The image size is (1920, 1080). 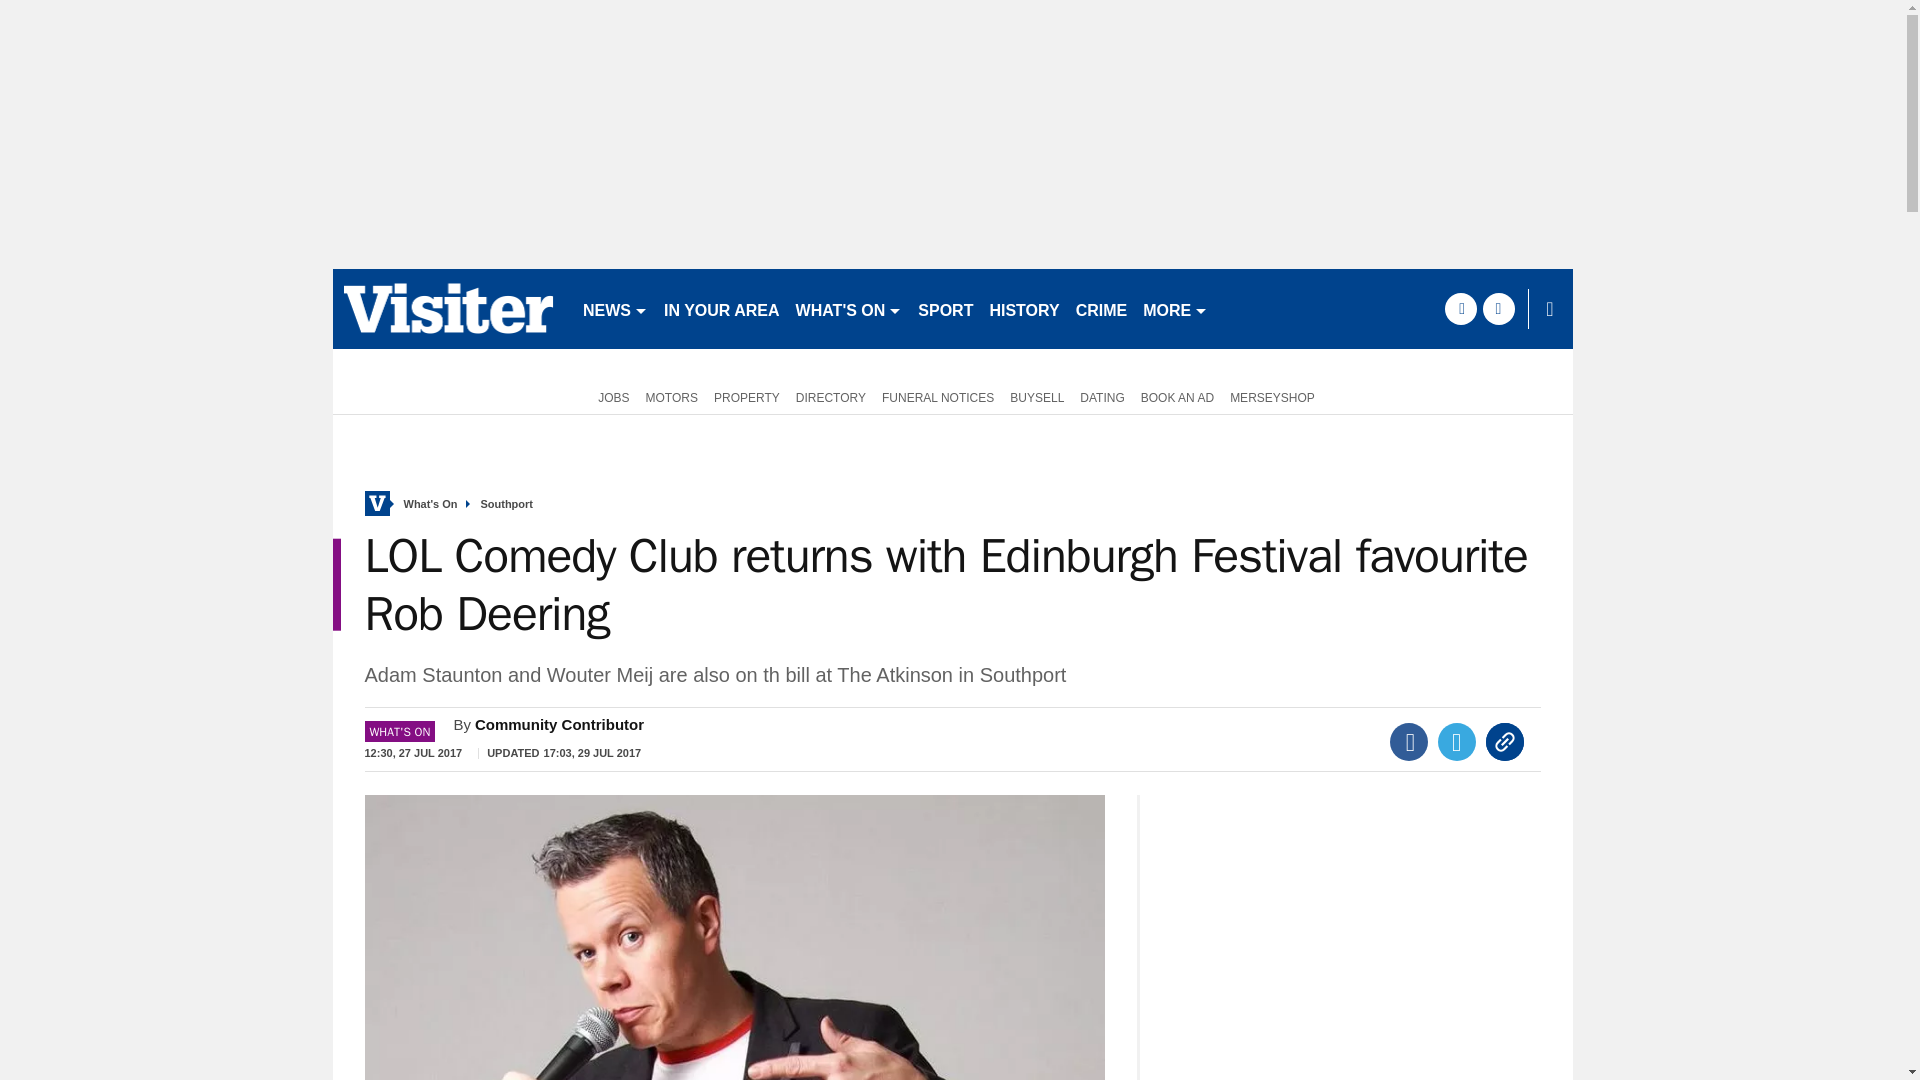 What do you see at coordinates (615, 308) in the screenshot?
I see `NEWS` at bounding box center [615, 308].